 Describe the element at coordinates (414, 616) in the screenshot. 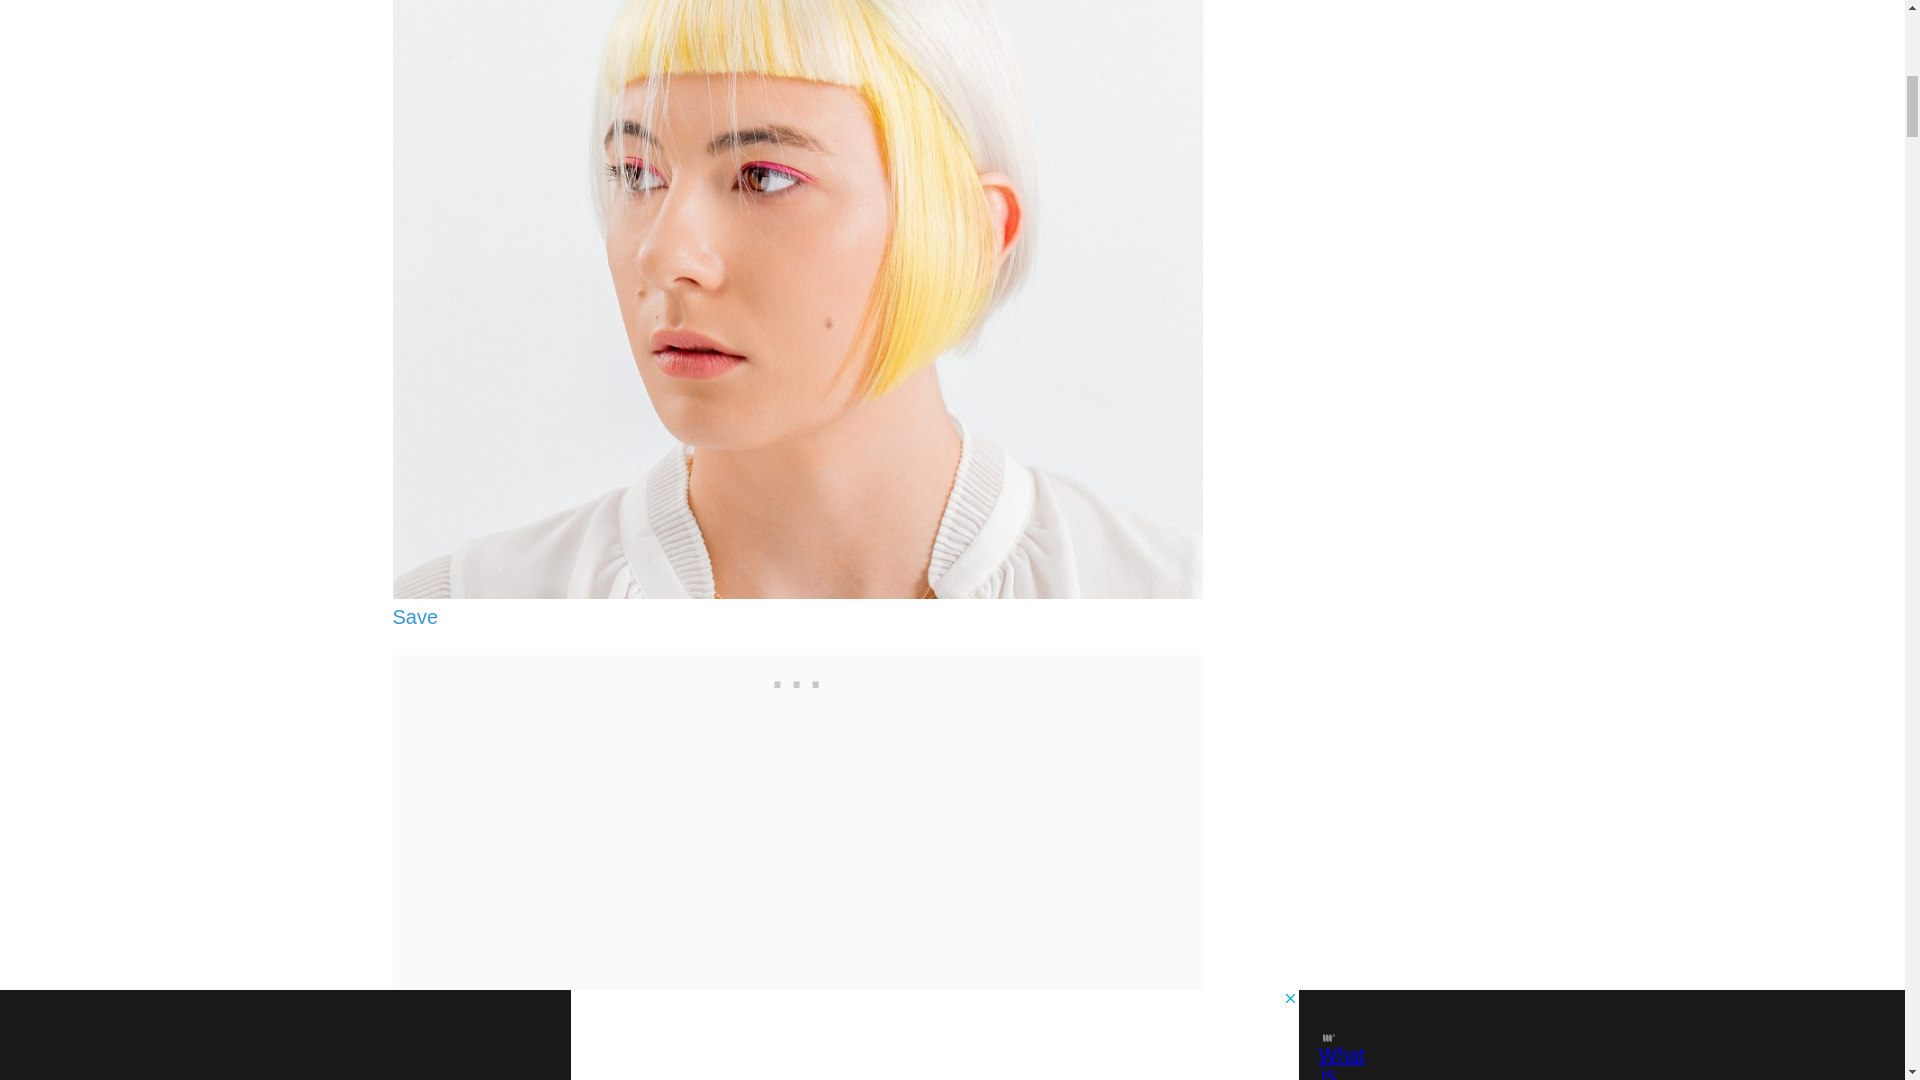

I see `Save` at that location.